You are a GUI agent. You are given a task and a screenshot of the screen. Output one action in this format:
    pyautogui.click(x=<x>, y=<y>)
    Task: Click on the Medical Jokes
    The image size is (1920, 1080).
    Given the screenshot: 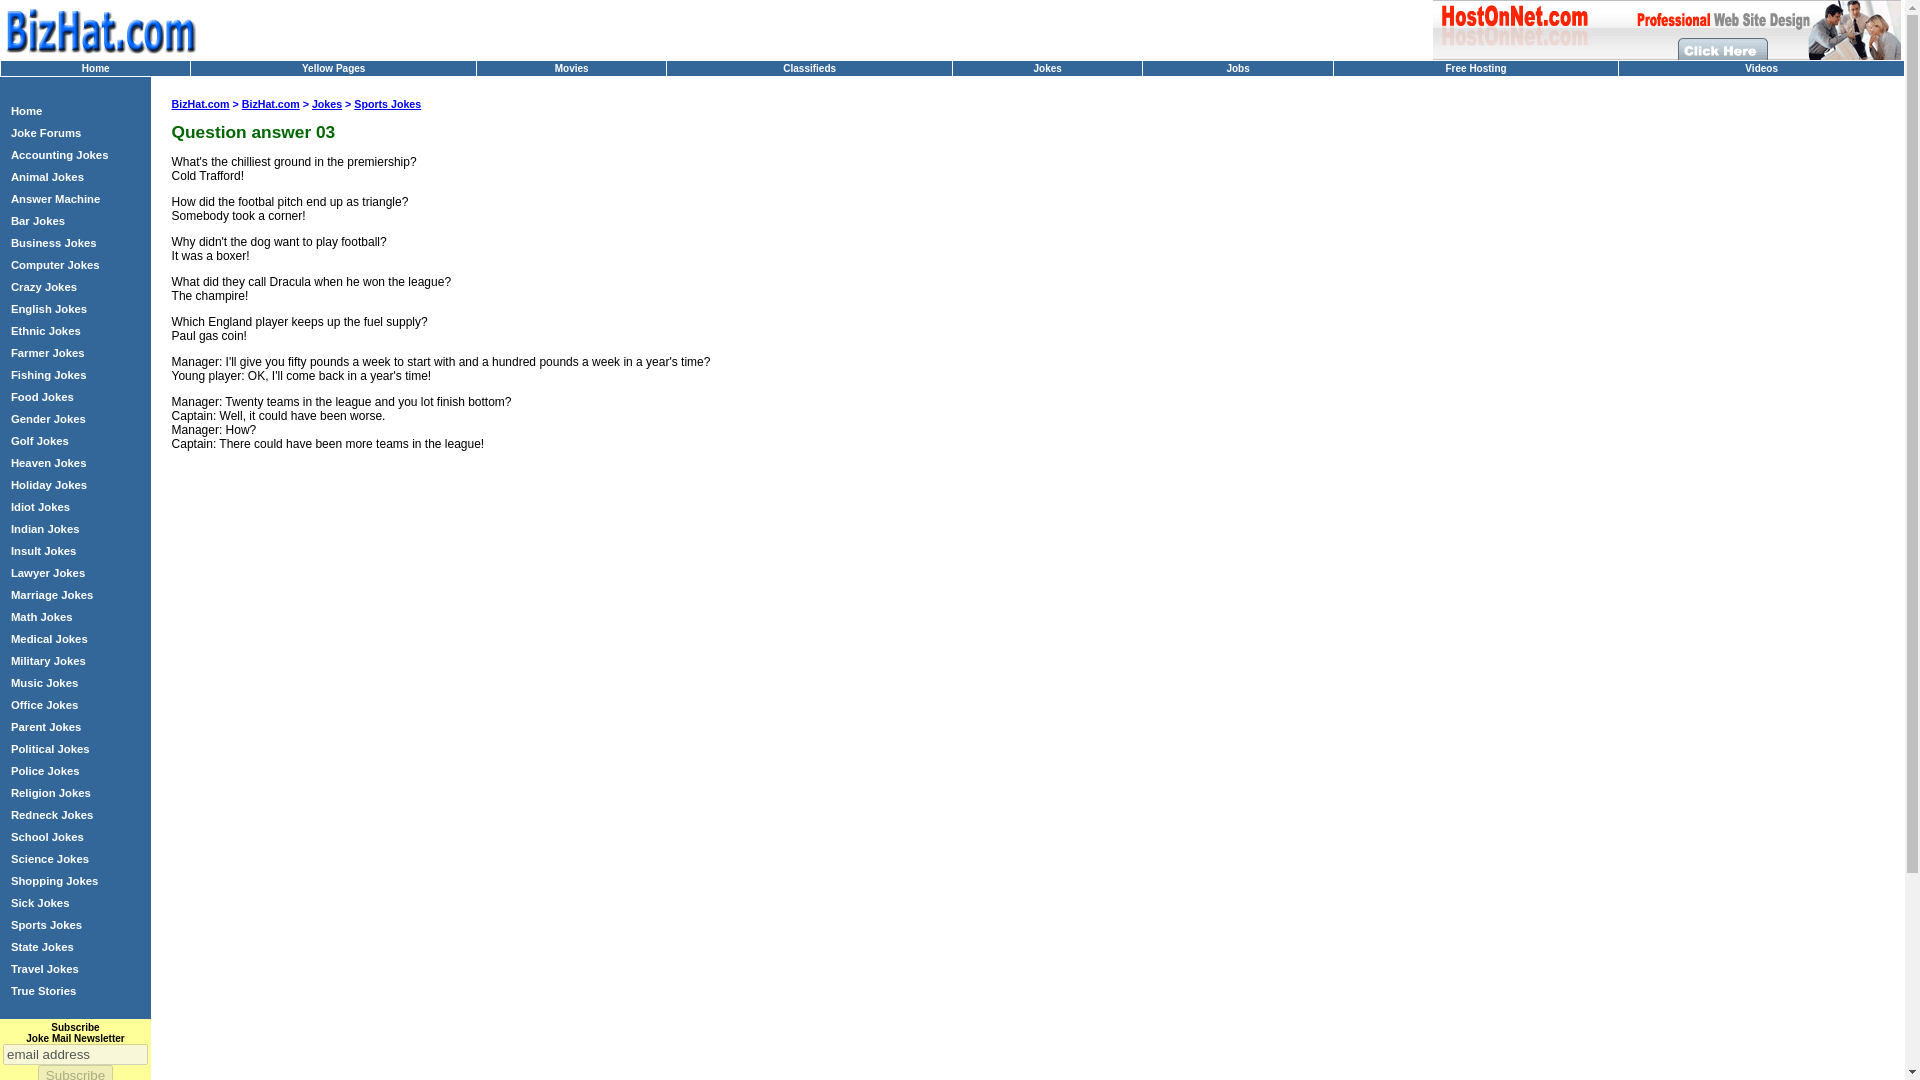 What is the action you would take?
    pyautogui.click(x=50, y=638)
    